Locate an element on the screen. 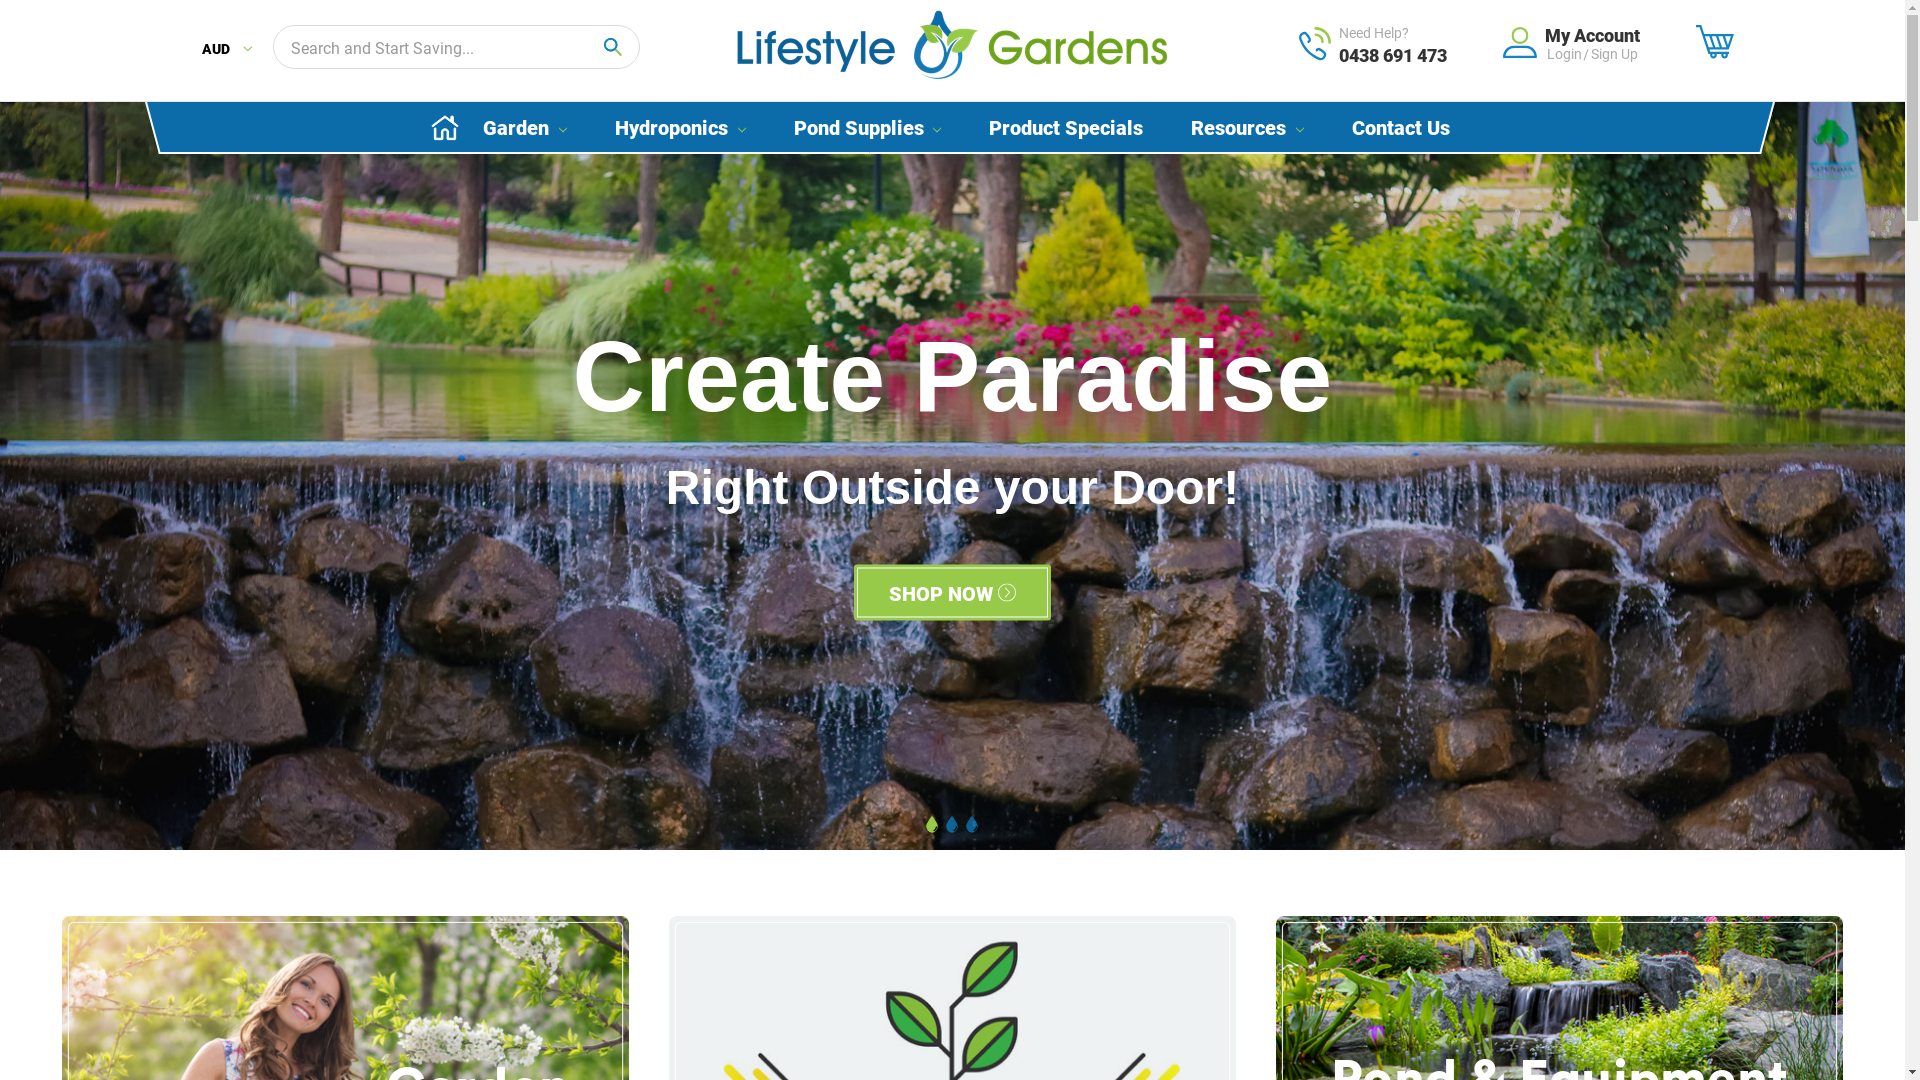 The width and height of the screenshot is (1920, 1080). Contact Us is located at coordinates (1401, 128).